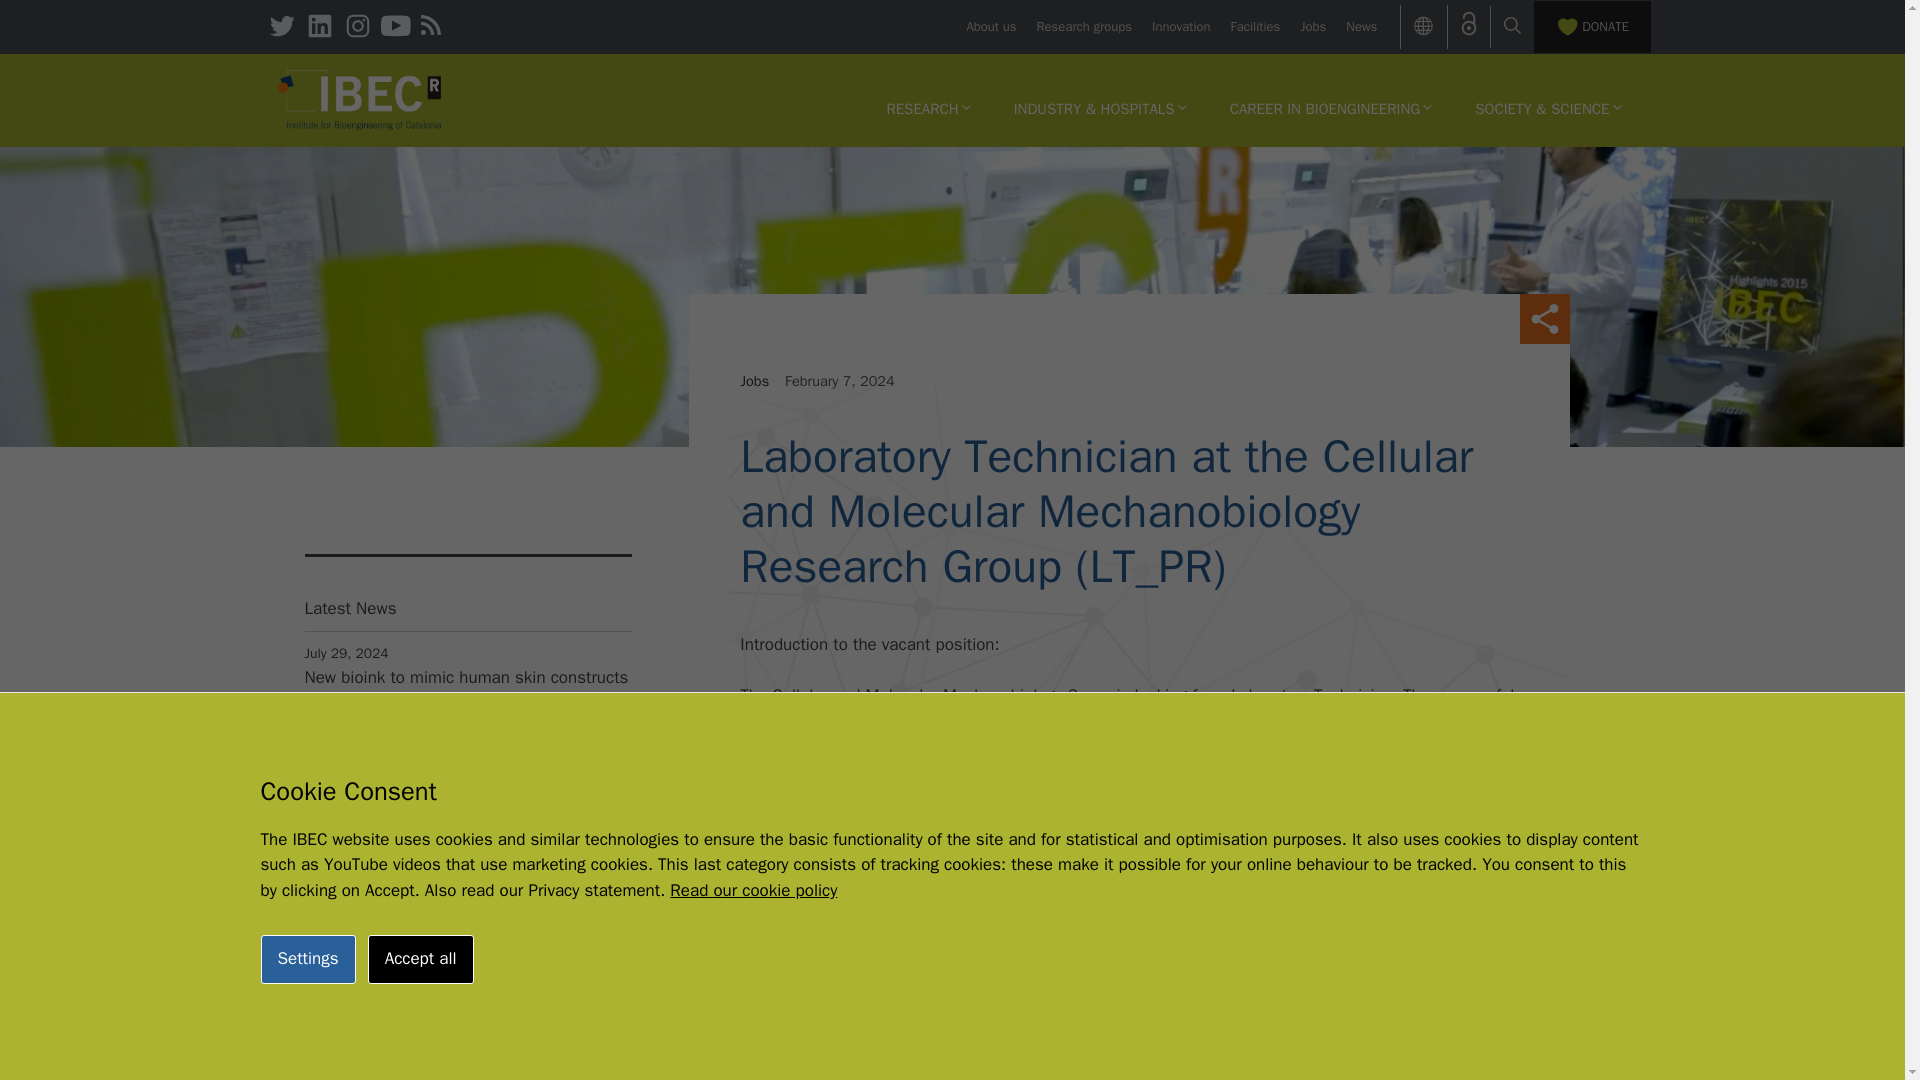  What do you see at coordinates (1180, 26) in the screenshot?
I see `Innovation` at bounding box center [1180, 26].